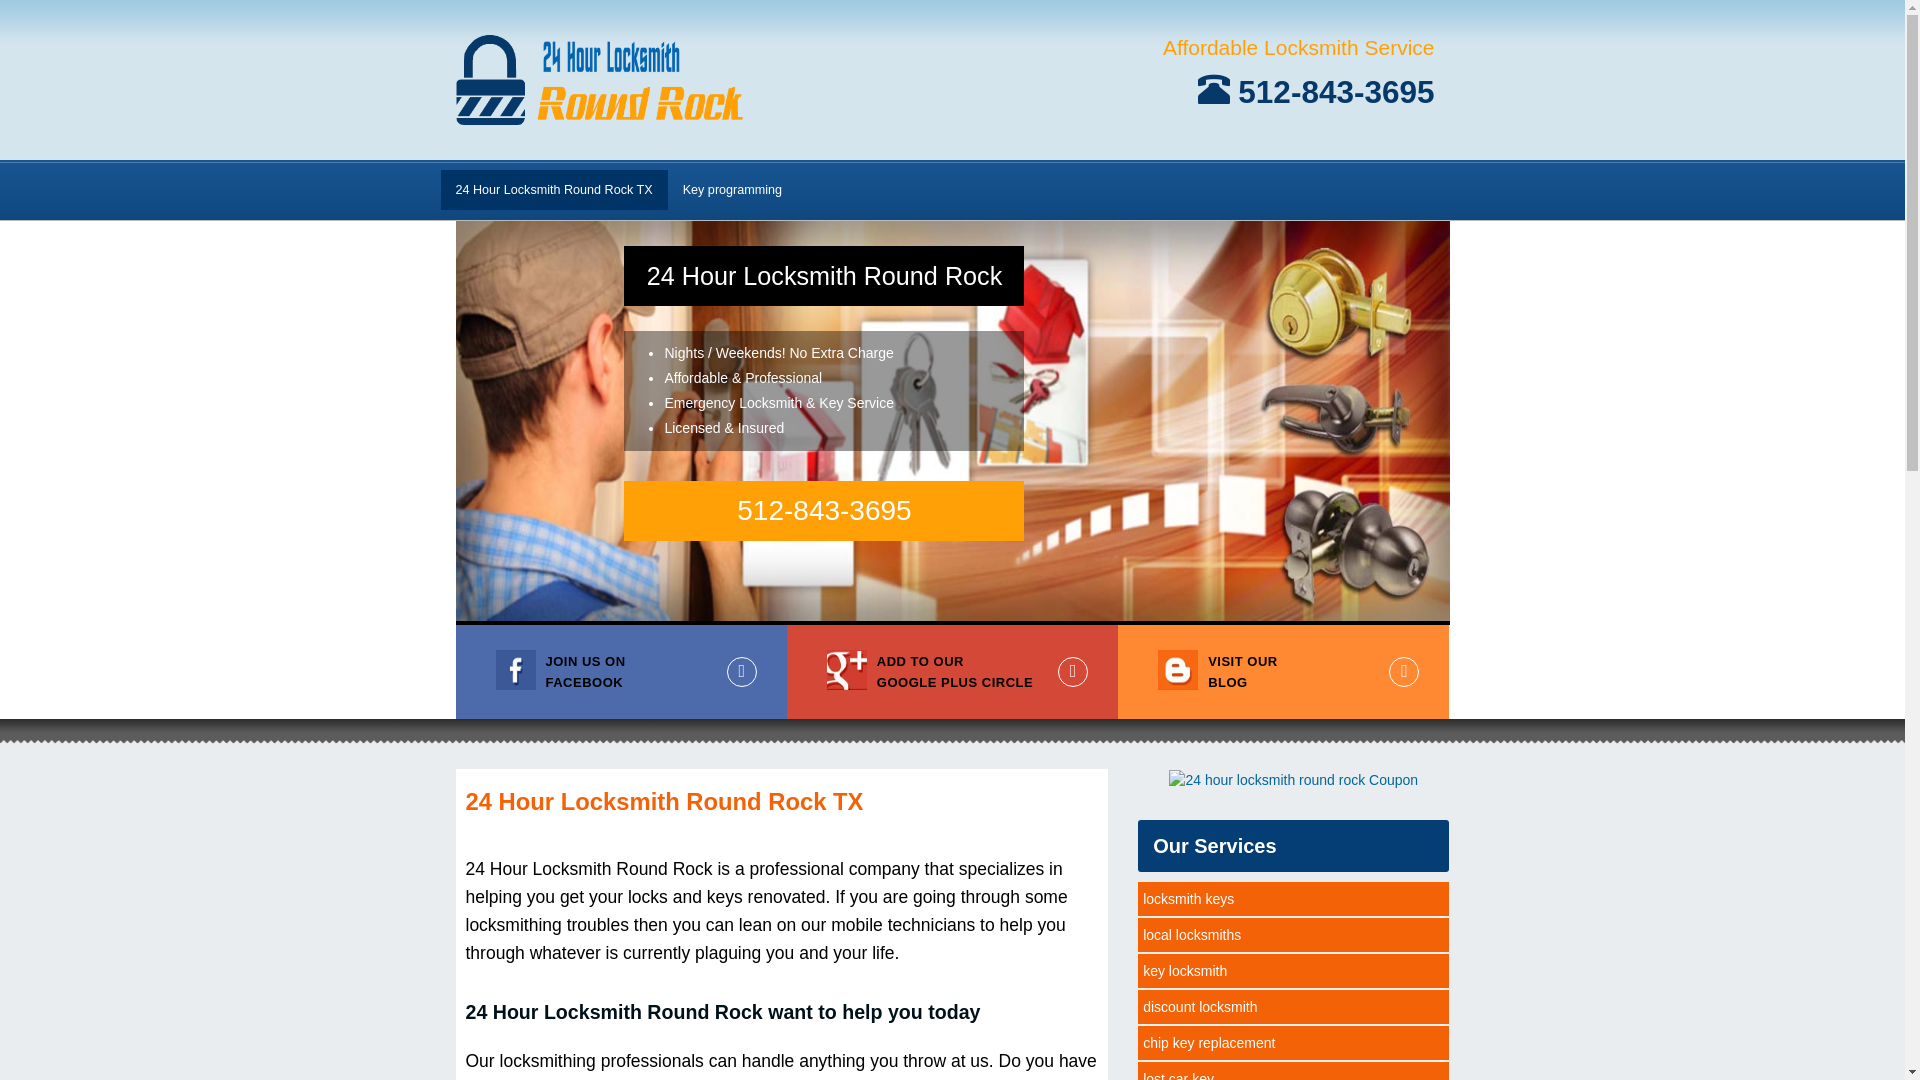 The image size is (1920, 1080). Describe the element at coordinates (732, 190) in the screenshot. I see `Key programming` at that location.